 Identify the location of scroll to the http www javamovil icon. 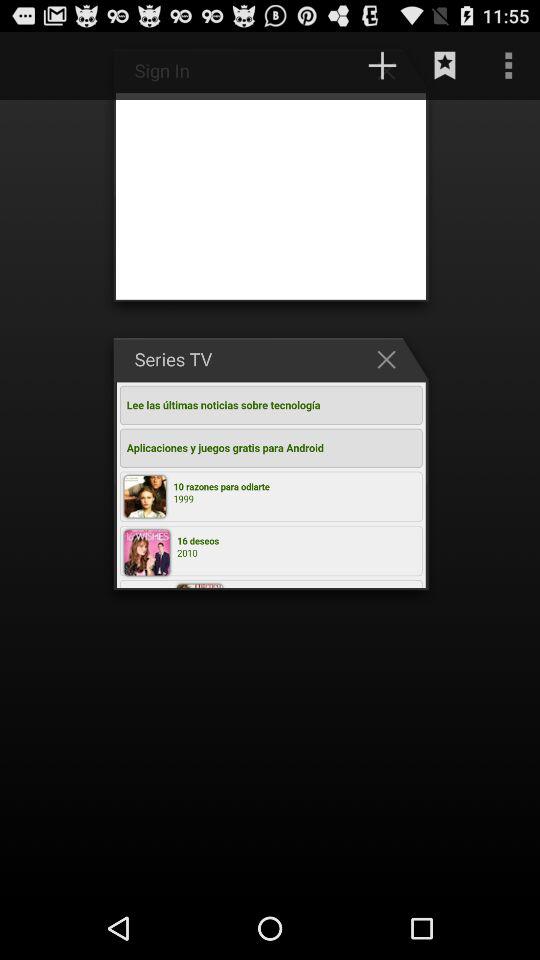
(299, 65).